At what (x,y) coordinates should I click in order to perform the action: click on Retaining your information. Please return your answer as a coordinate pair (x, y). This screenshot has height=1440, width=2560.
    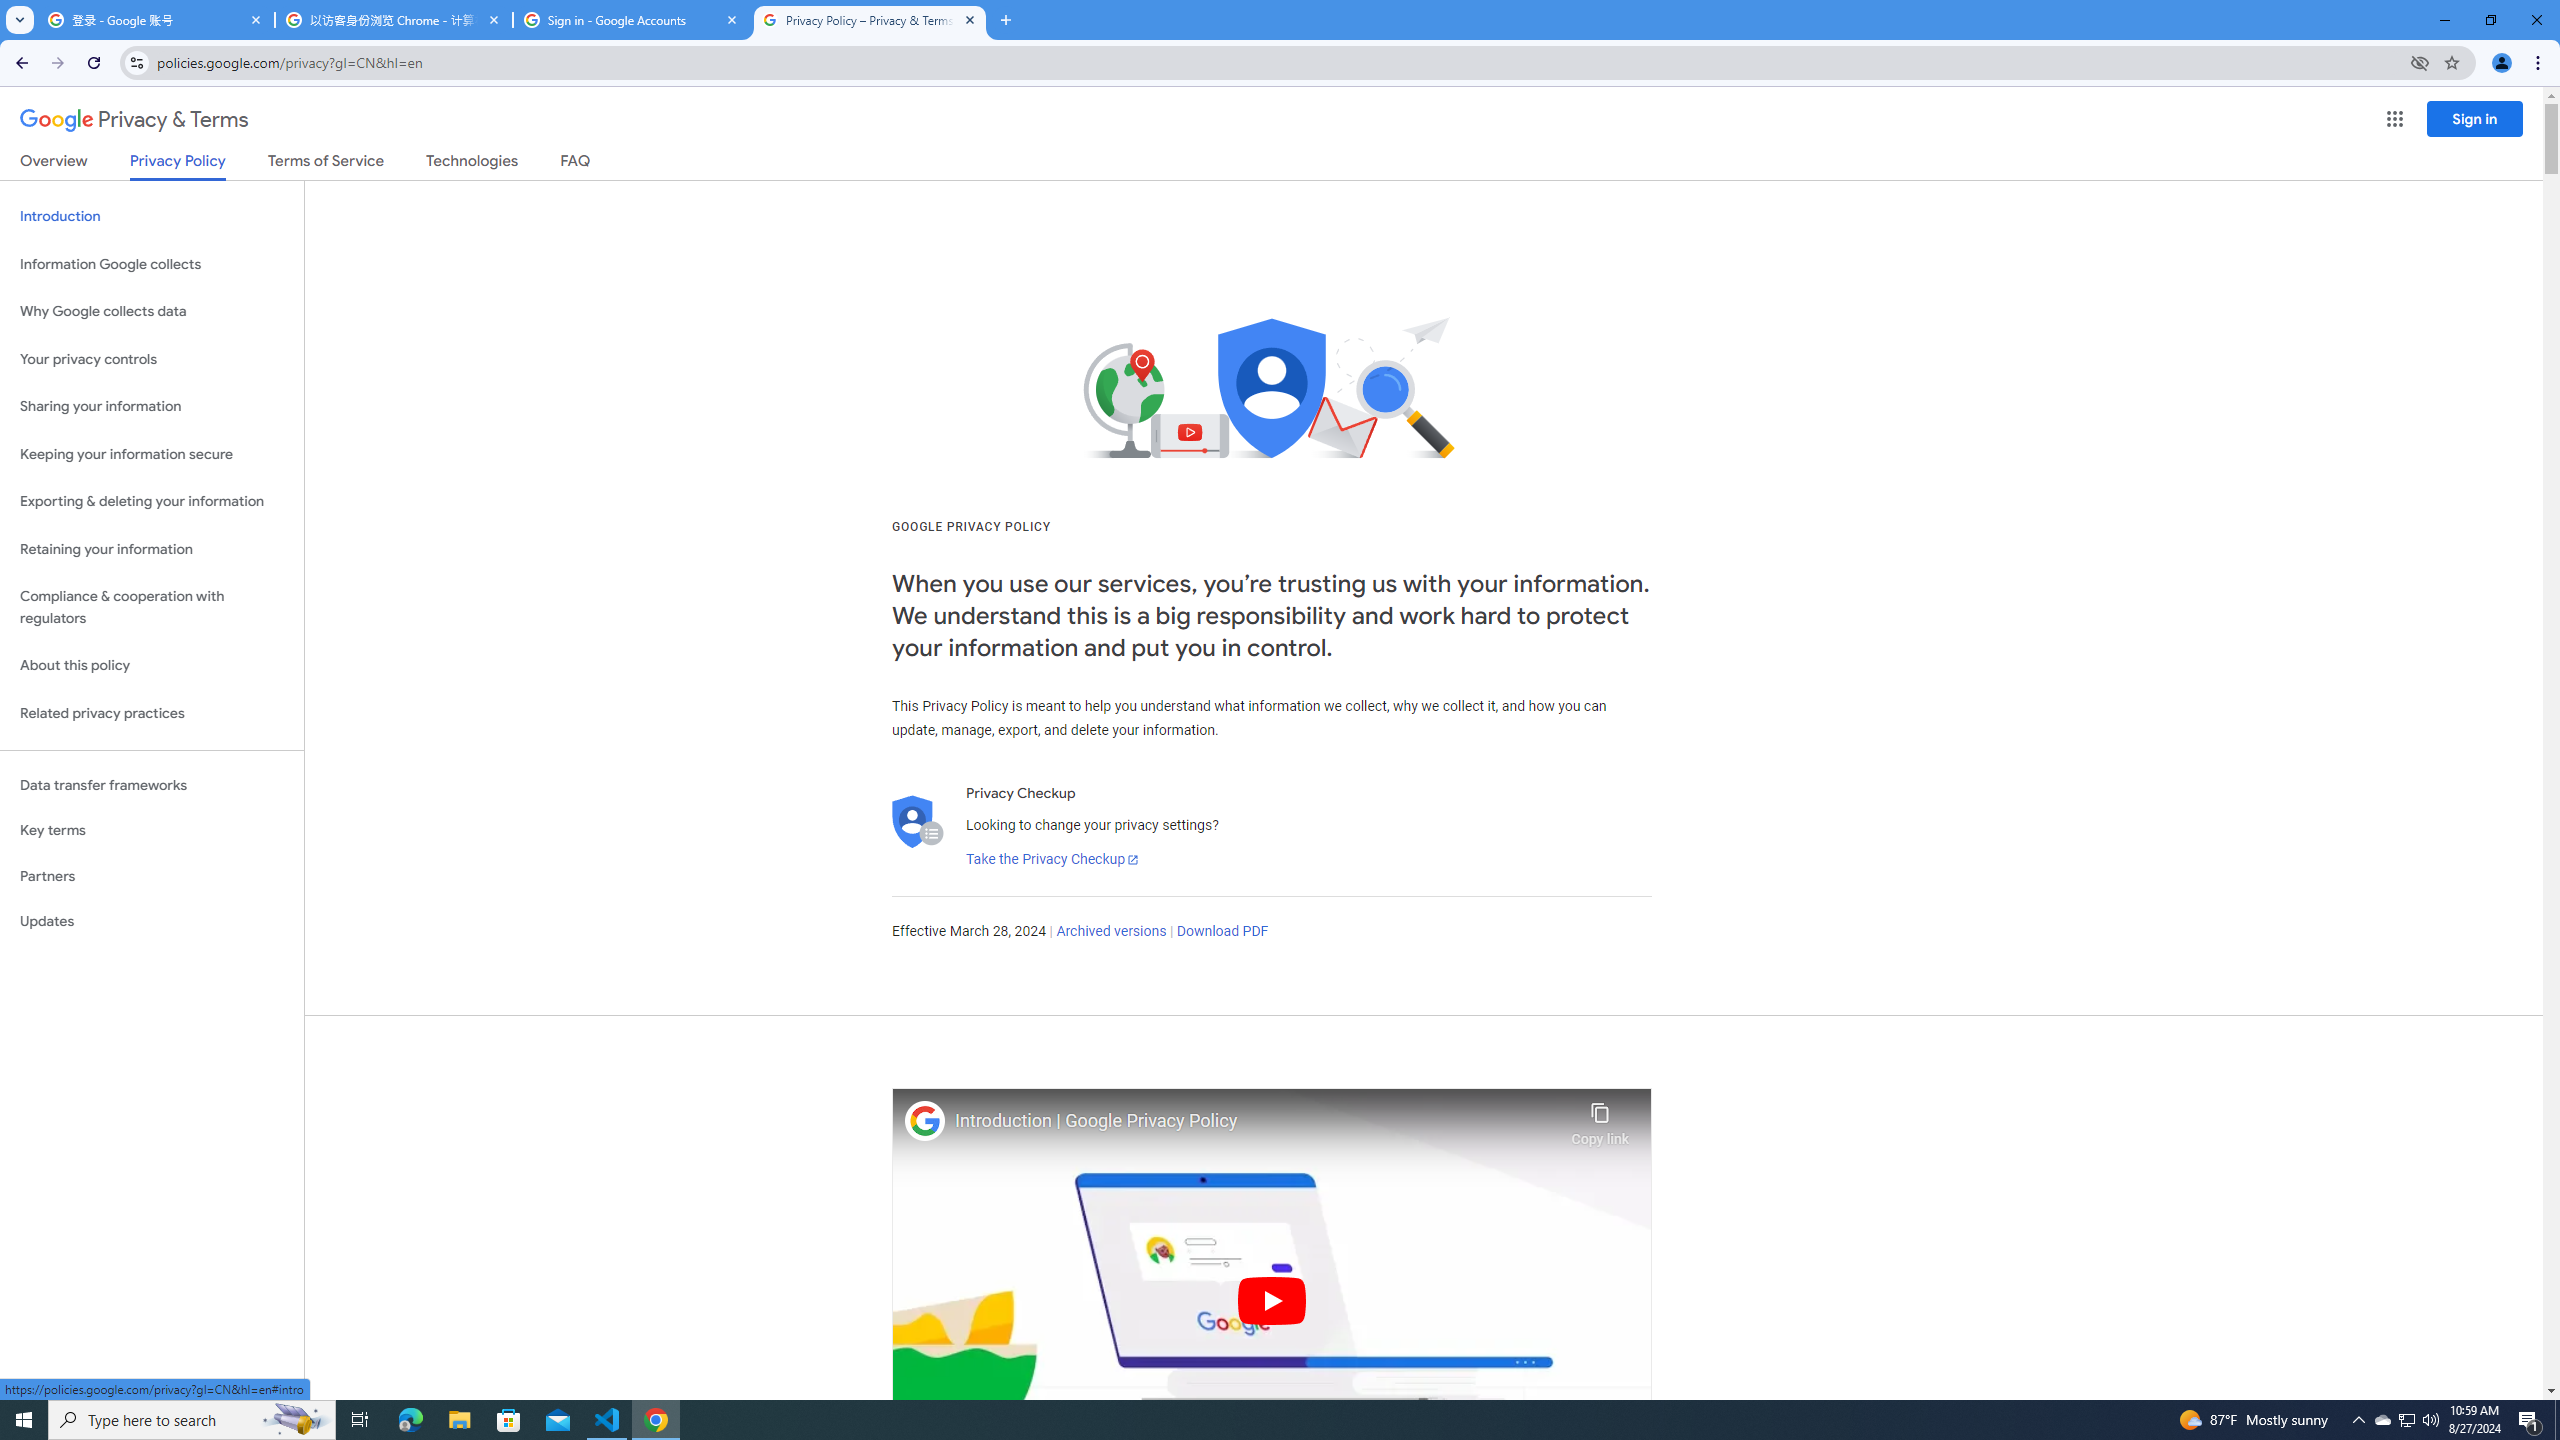
    Looking at the image, I should click on (152, 550).